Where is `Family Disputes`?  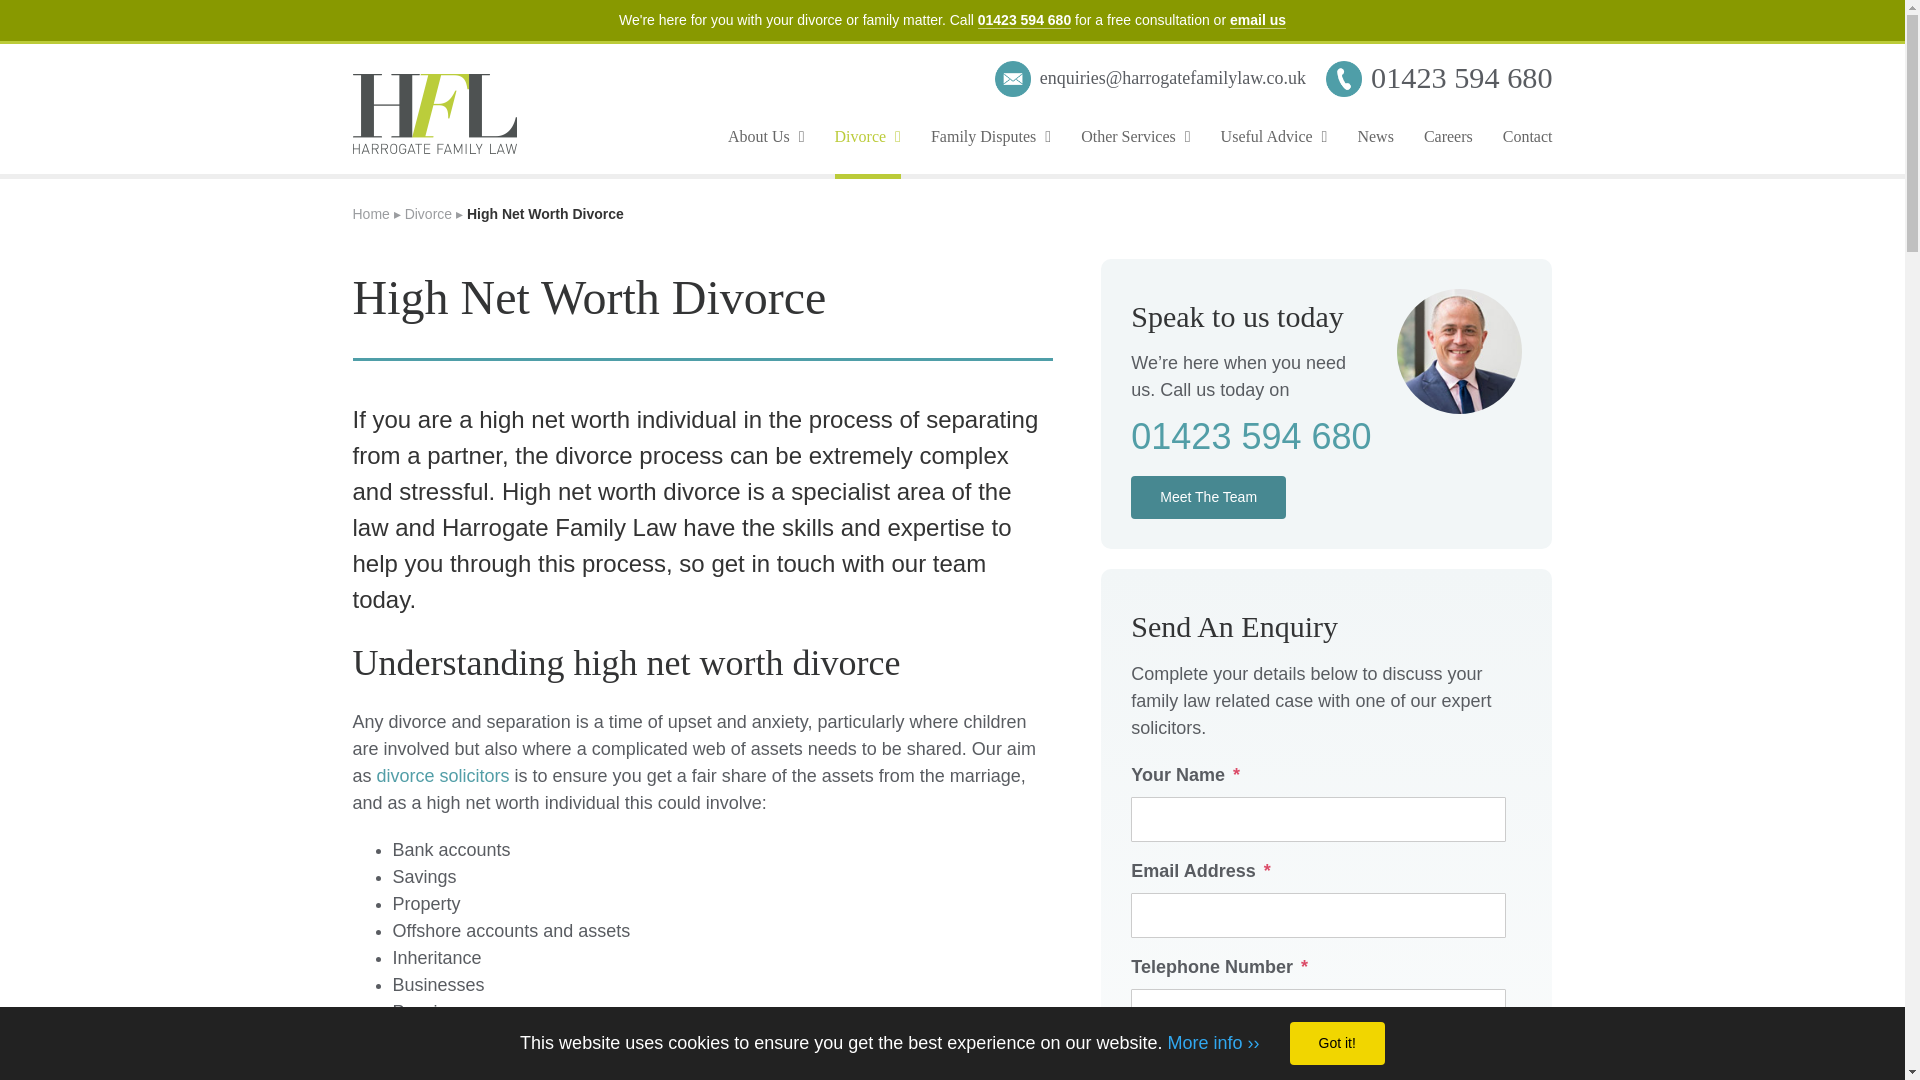 Family Disputes is located at coordinates (990, 136).